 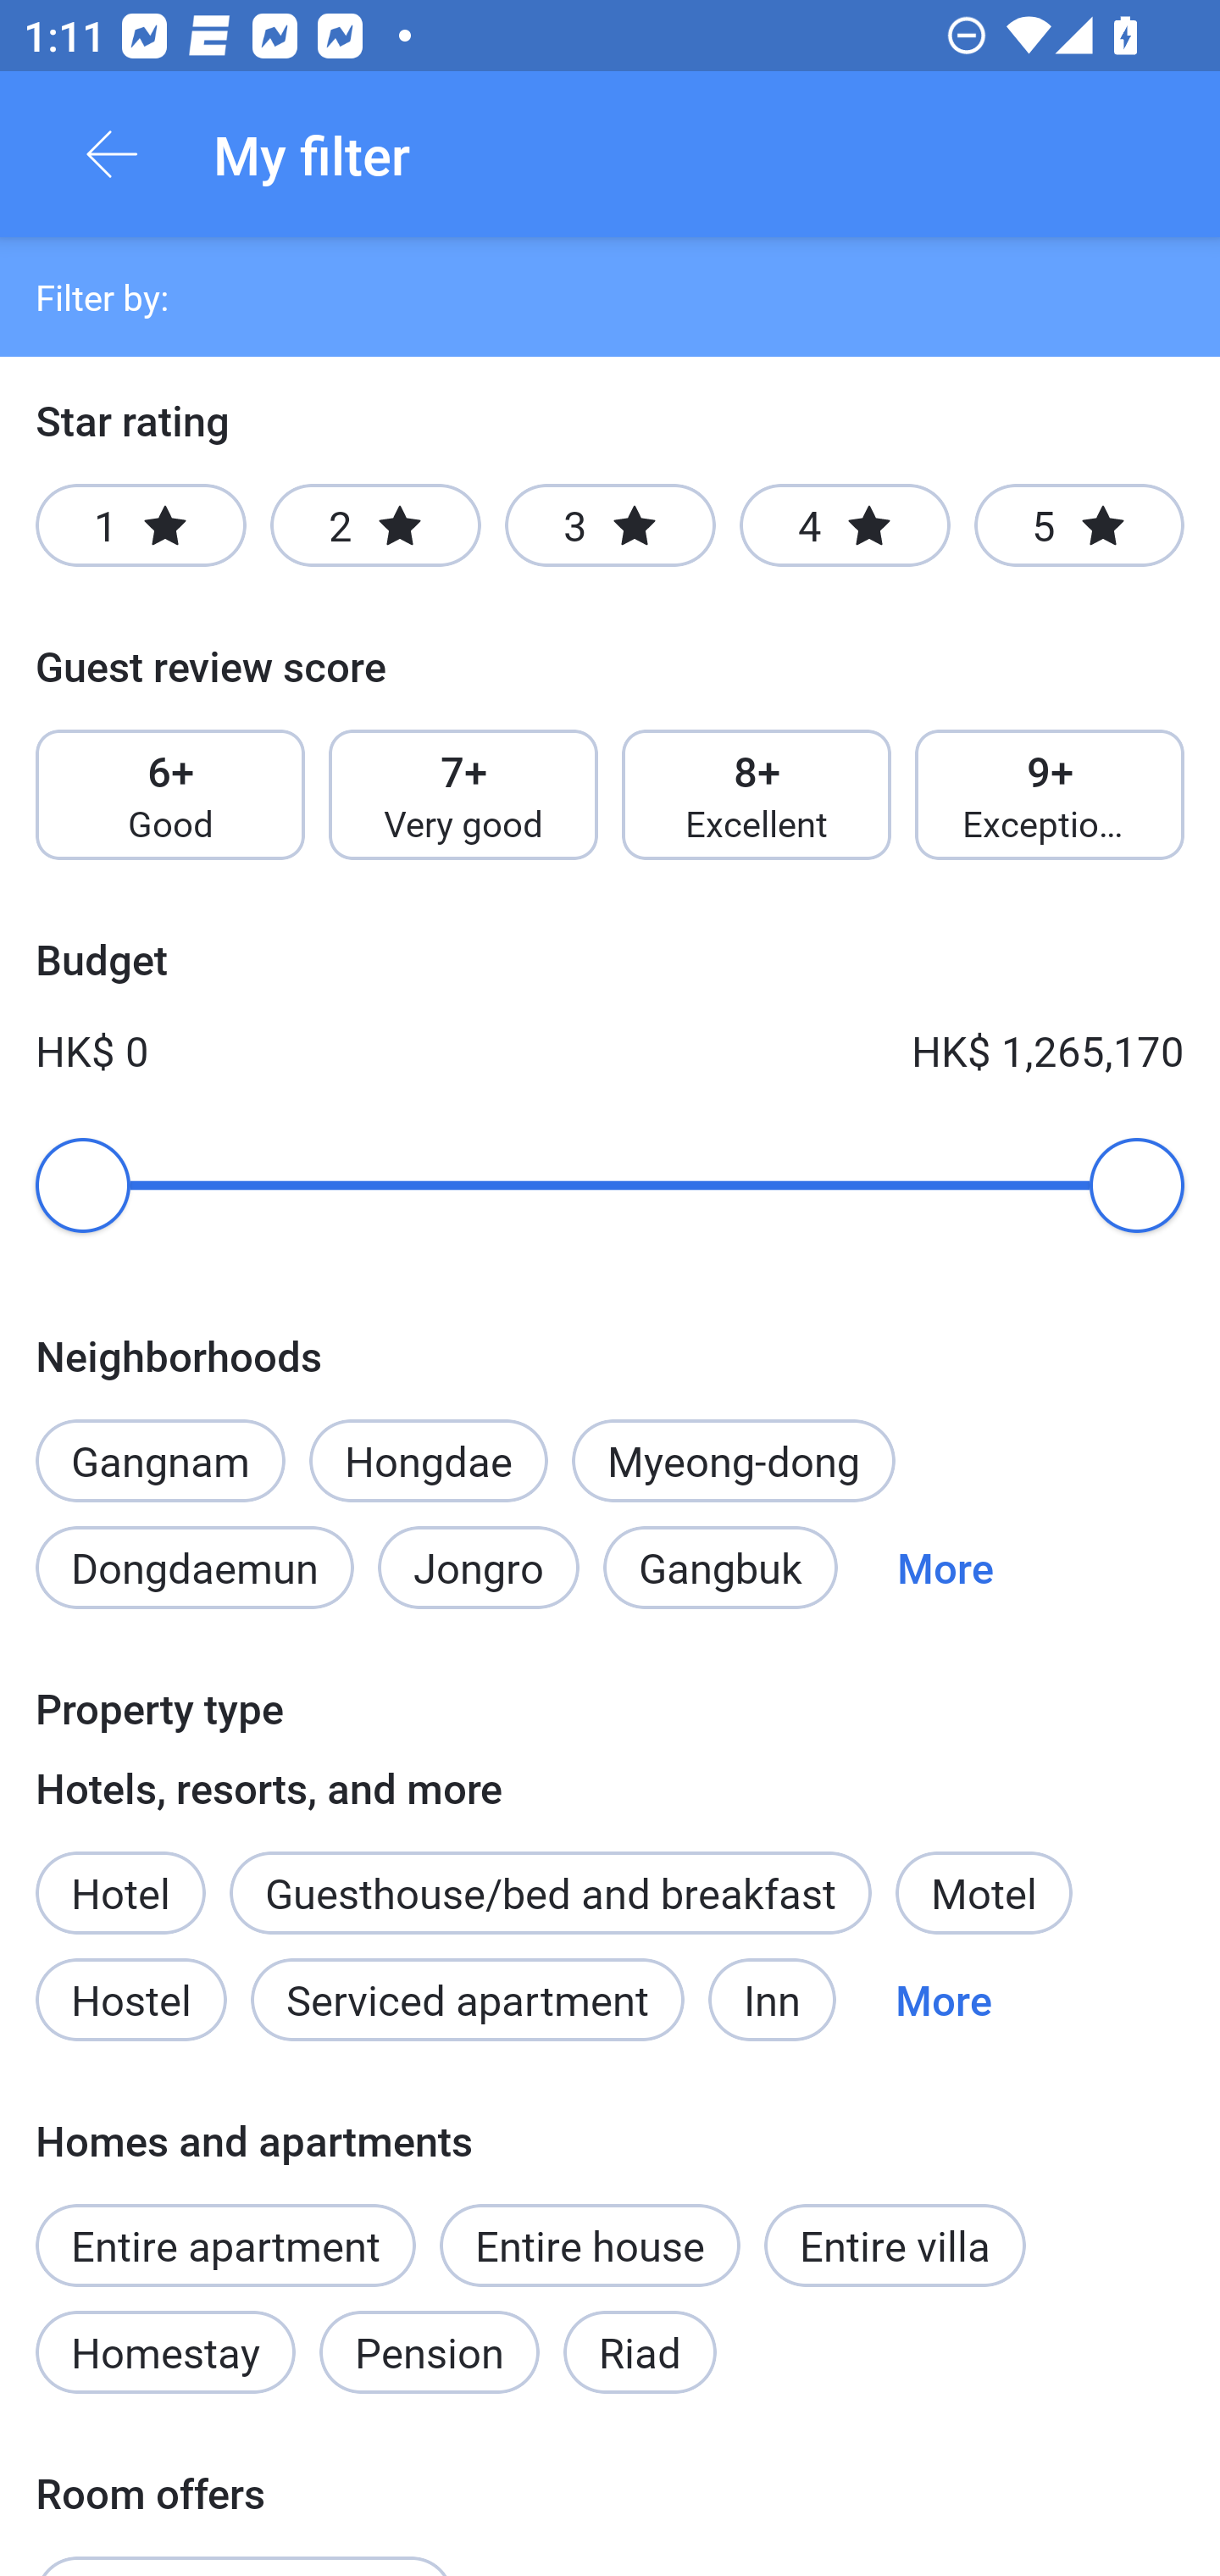 I want to click on 2, so click(x=375, y=525).